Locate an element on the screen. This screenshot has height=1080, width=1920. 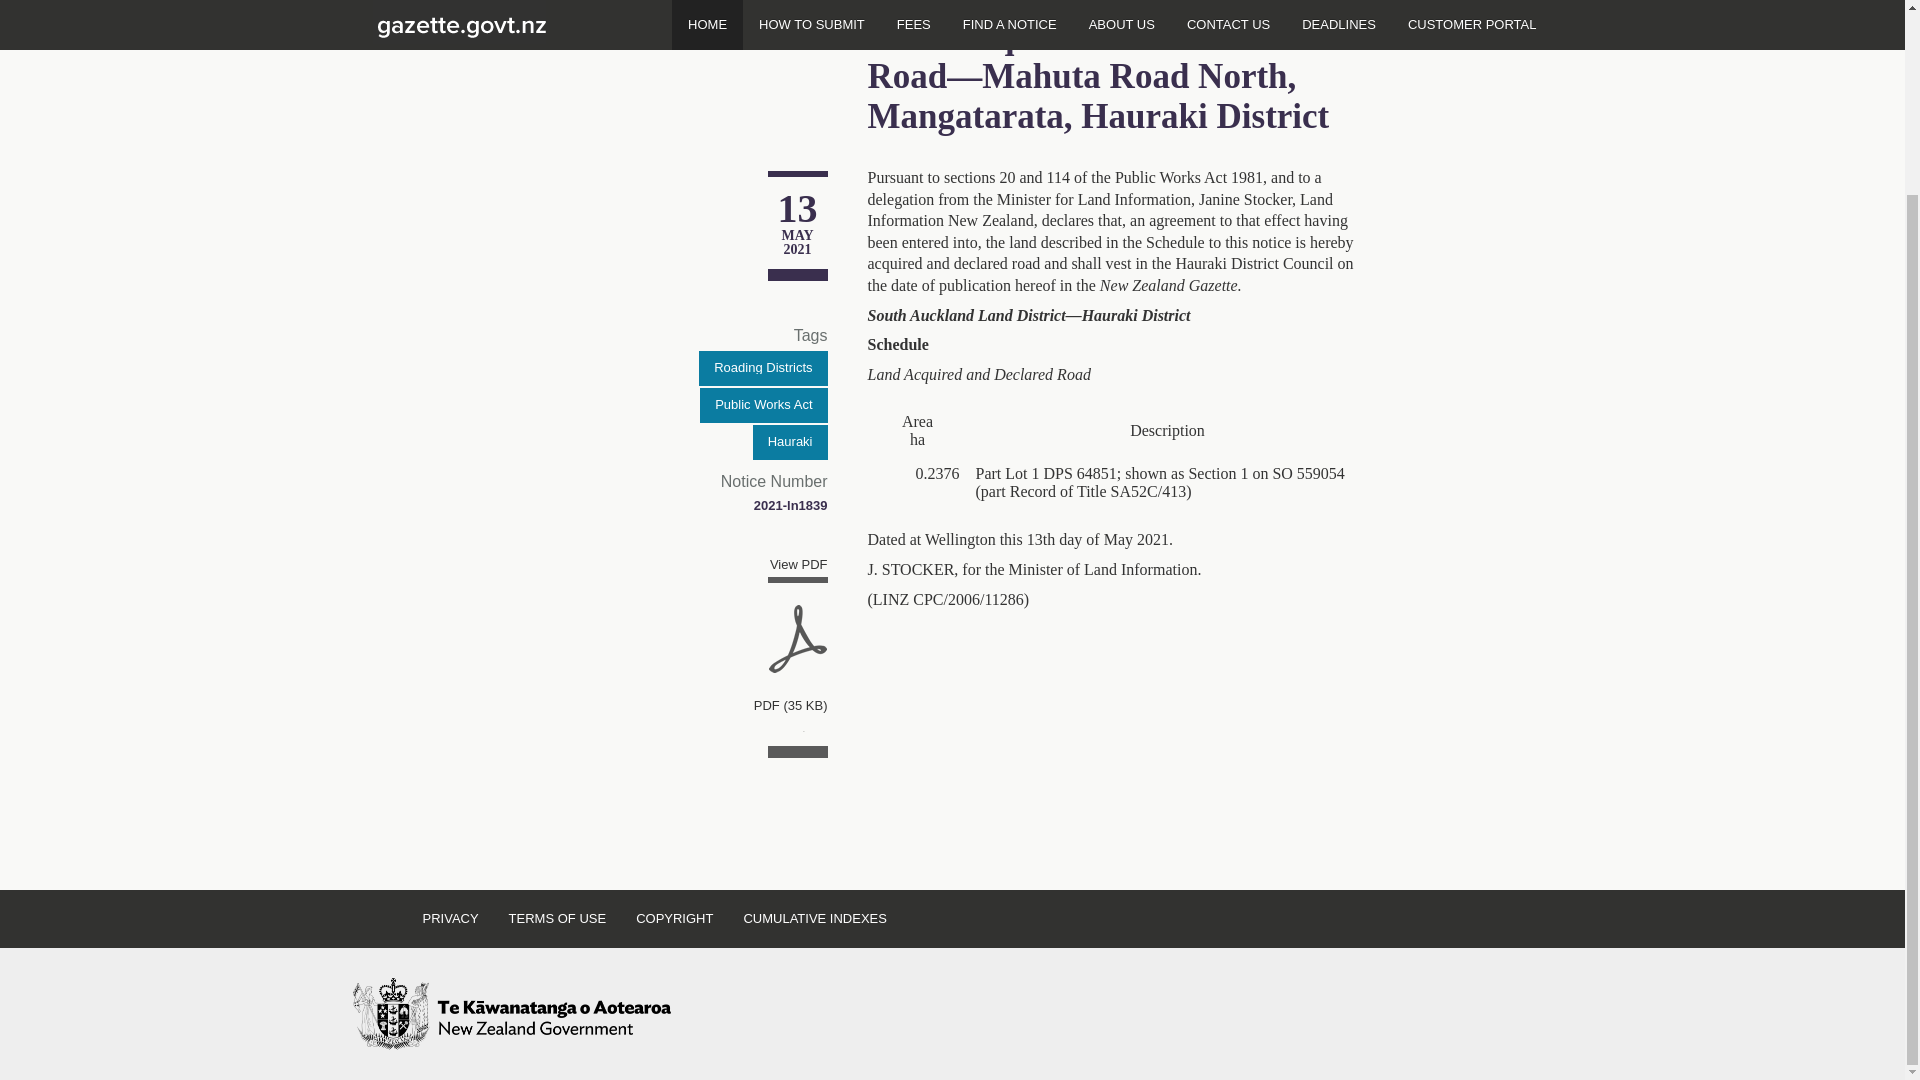
CUMULATIVE INDEXES is located at coordinates (814, 918).